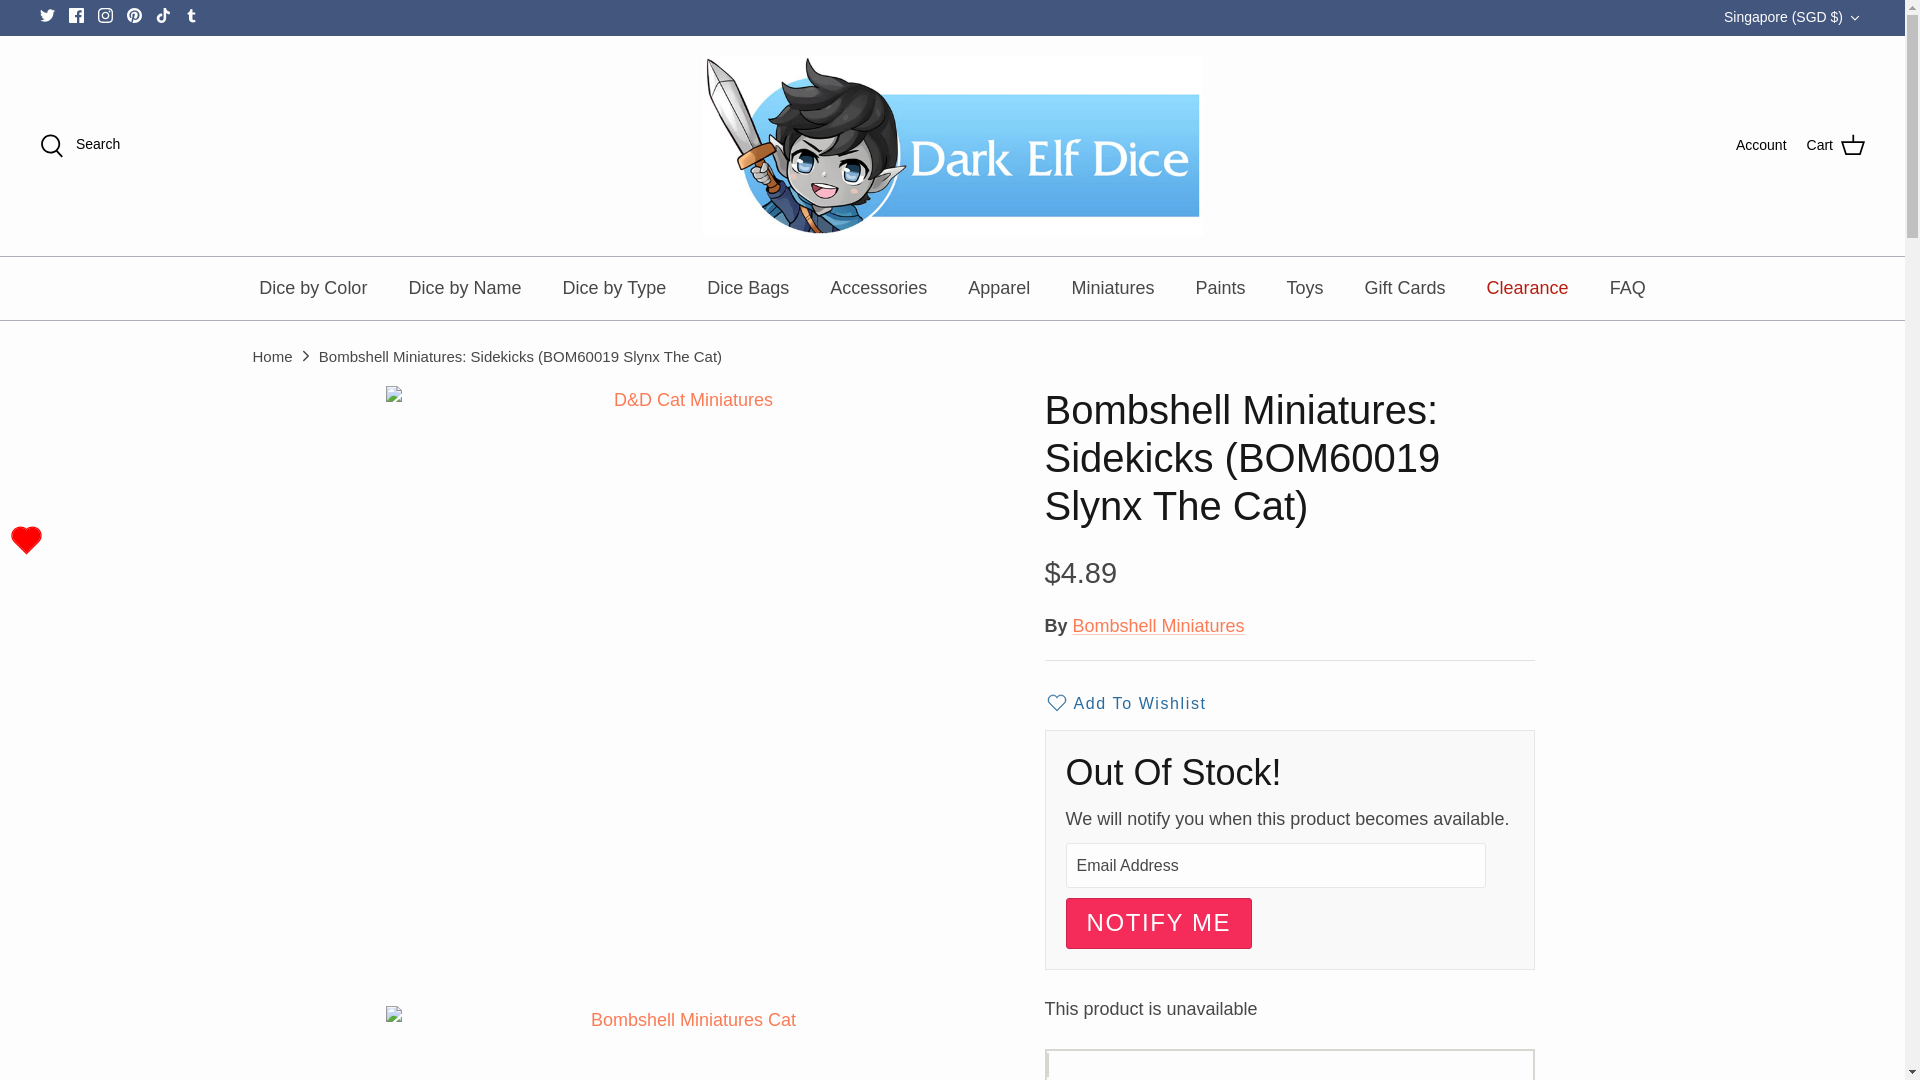 Image resolution: width=1920 pixels, height=1080 pixels. I want to click on Twitter, so click(48, 14).